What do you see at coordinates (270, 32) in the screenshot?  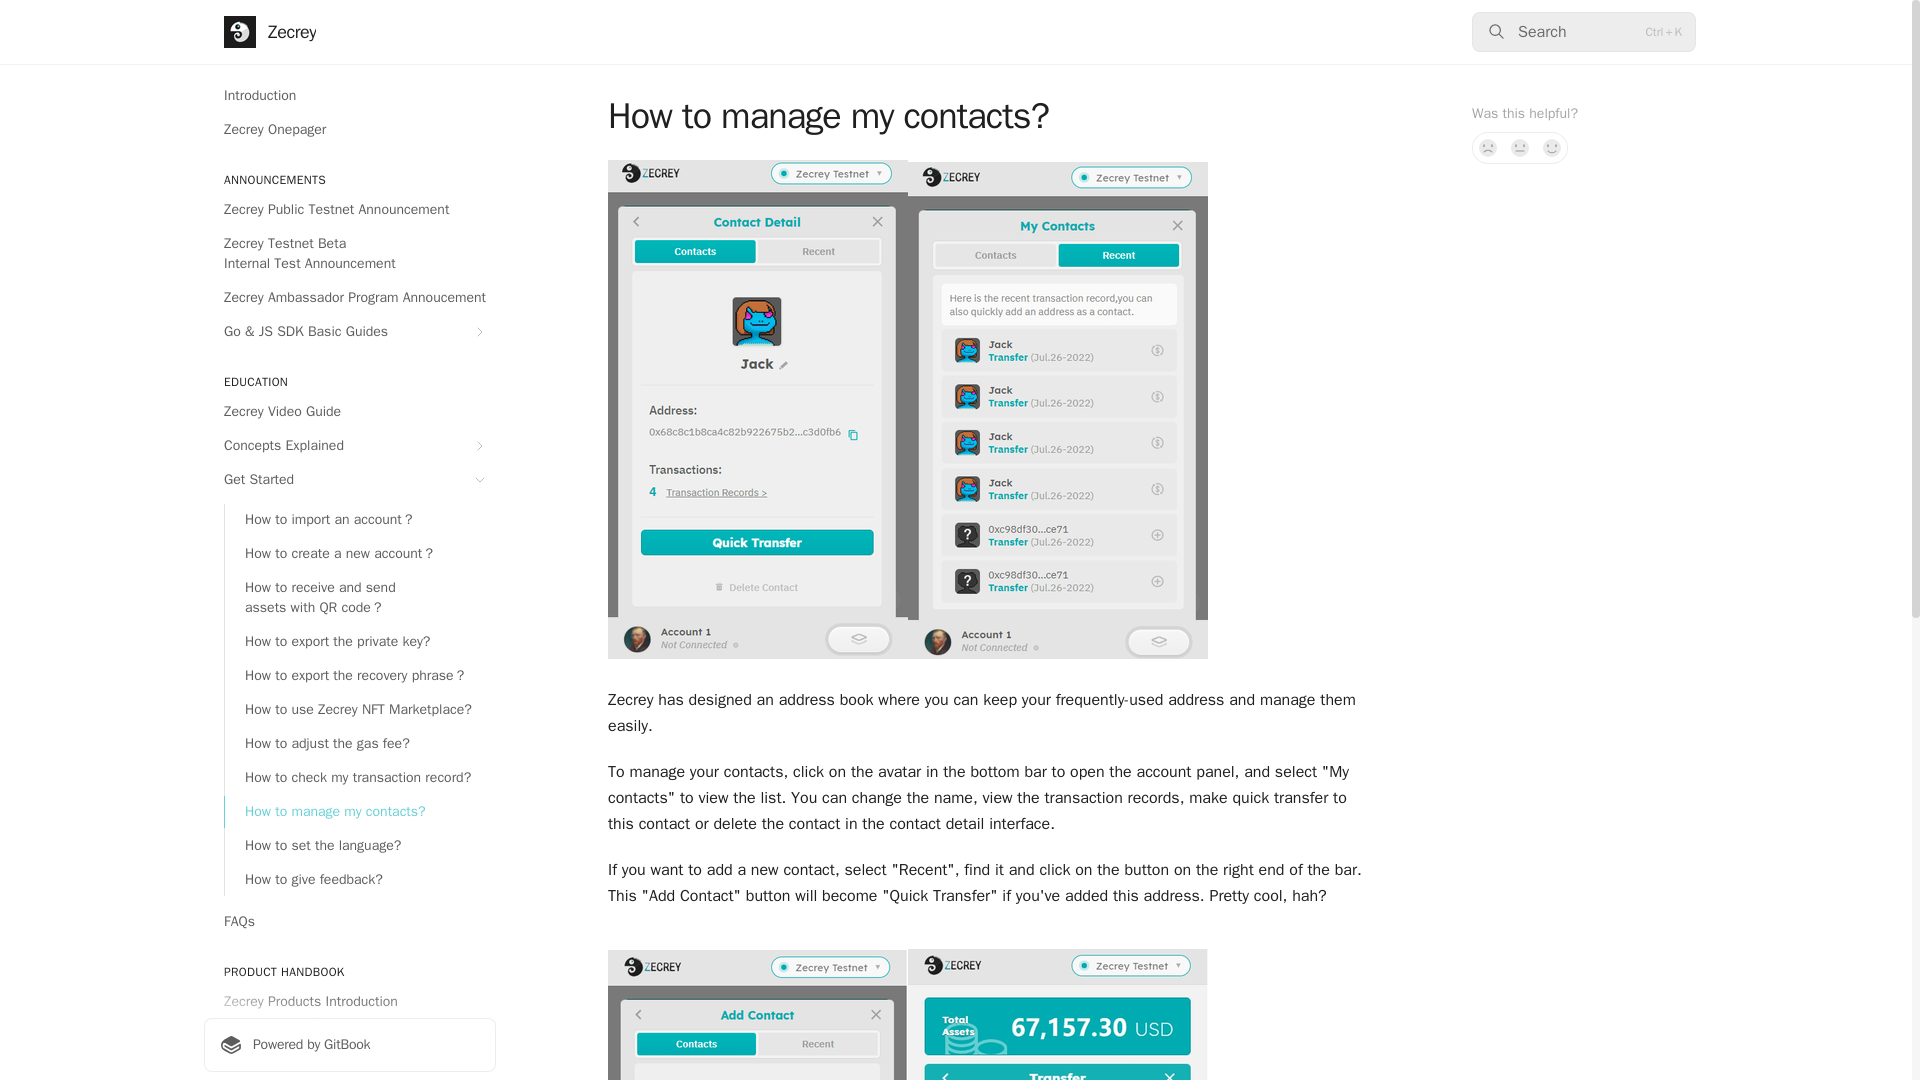 I see `Zecrey` at bounding box center [270, 32].